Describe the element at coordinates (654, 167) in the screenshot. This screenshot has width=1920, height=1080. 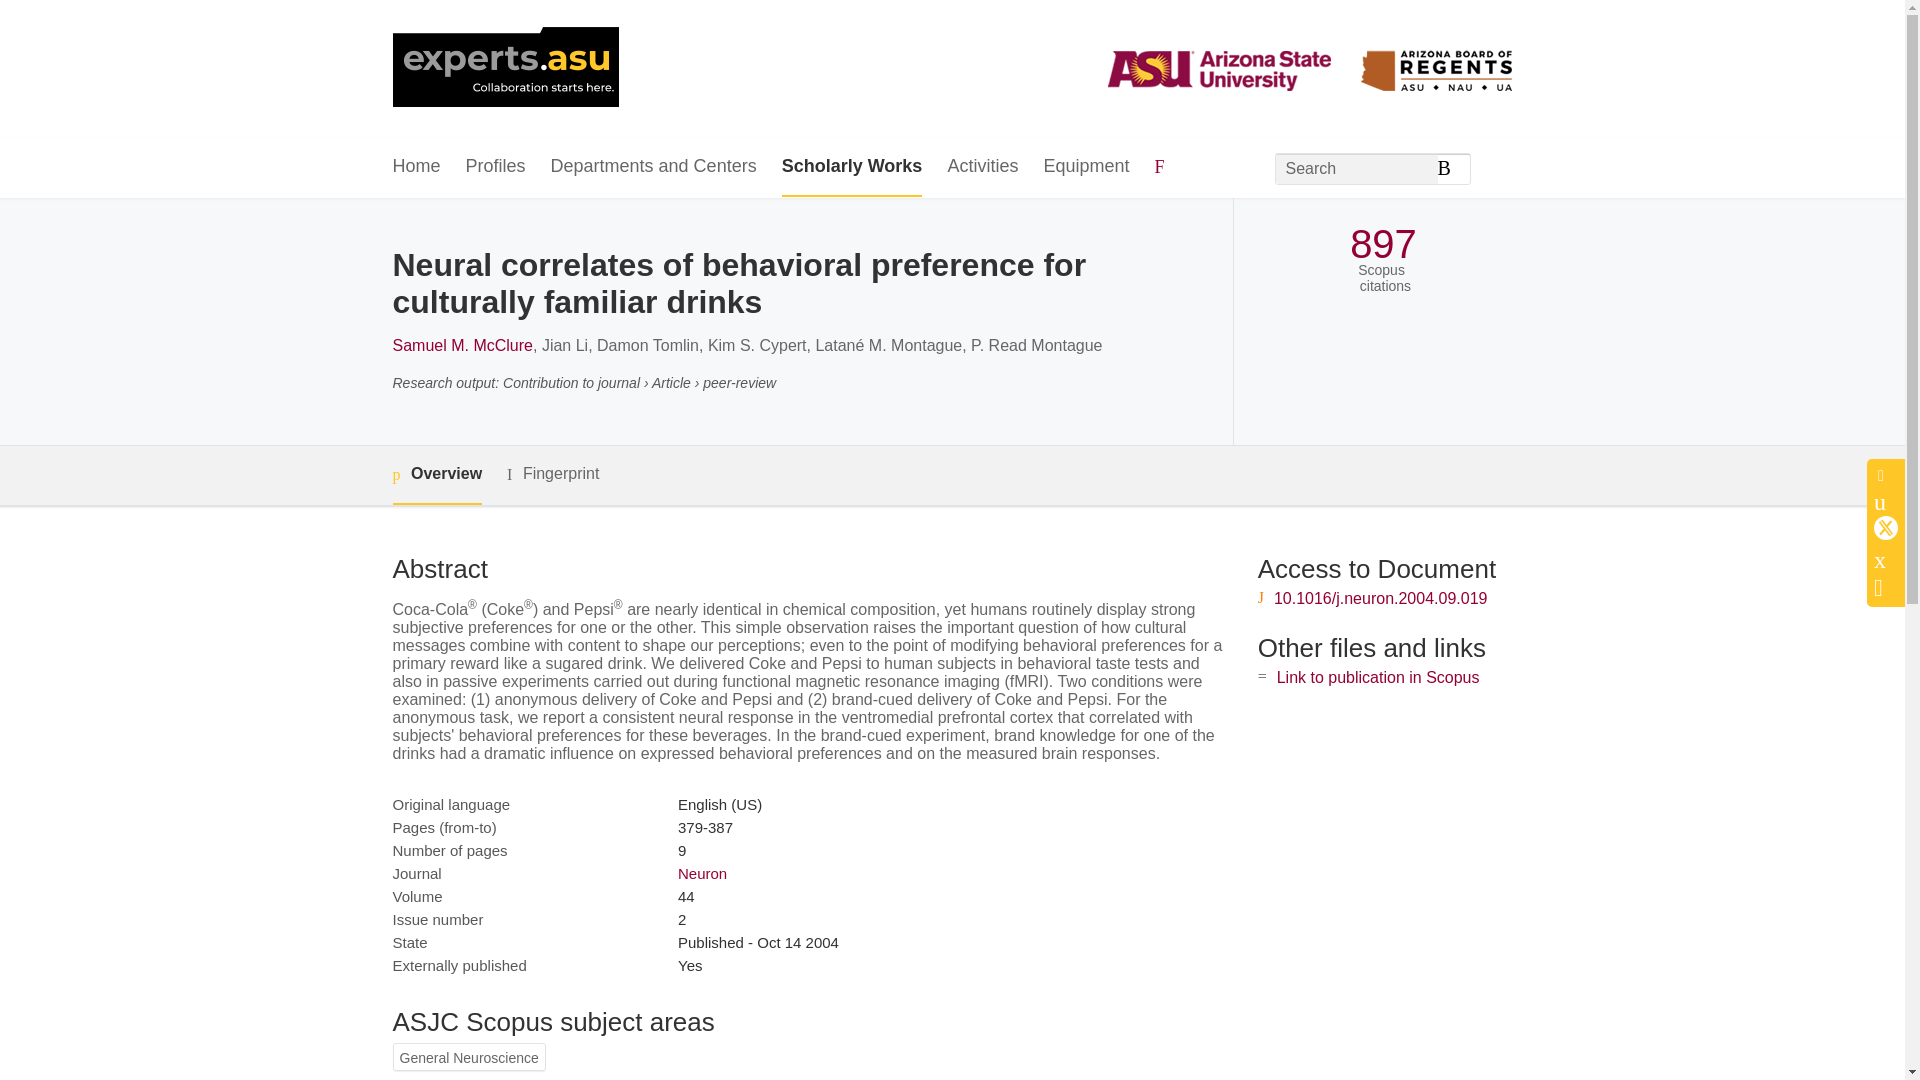
I see `Departments and Centers` at that location.